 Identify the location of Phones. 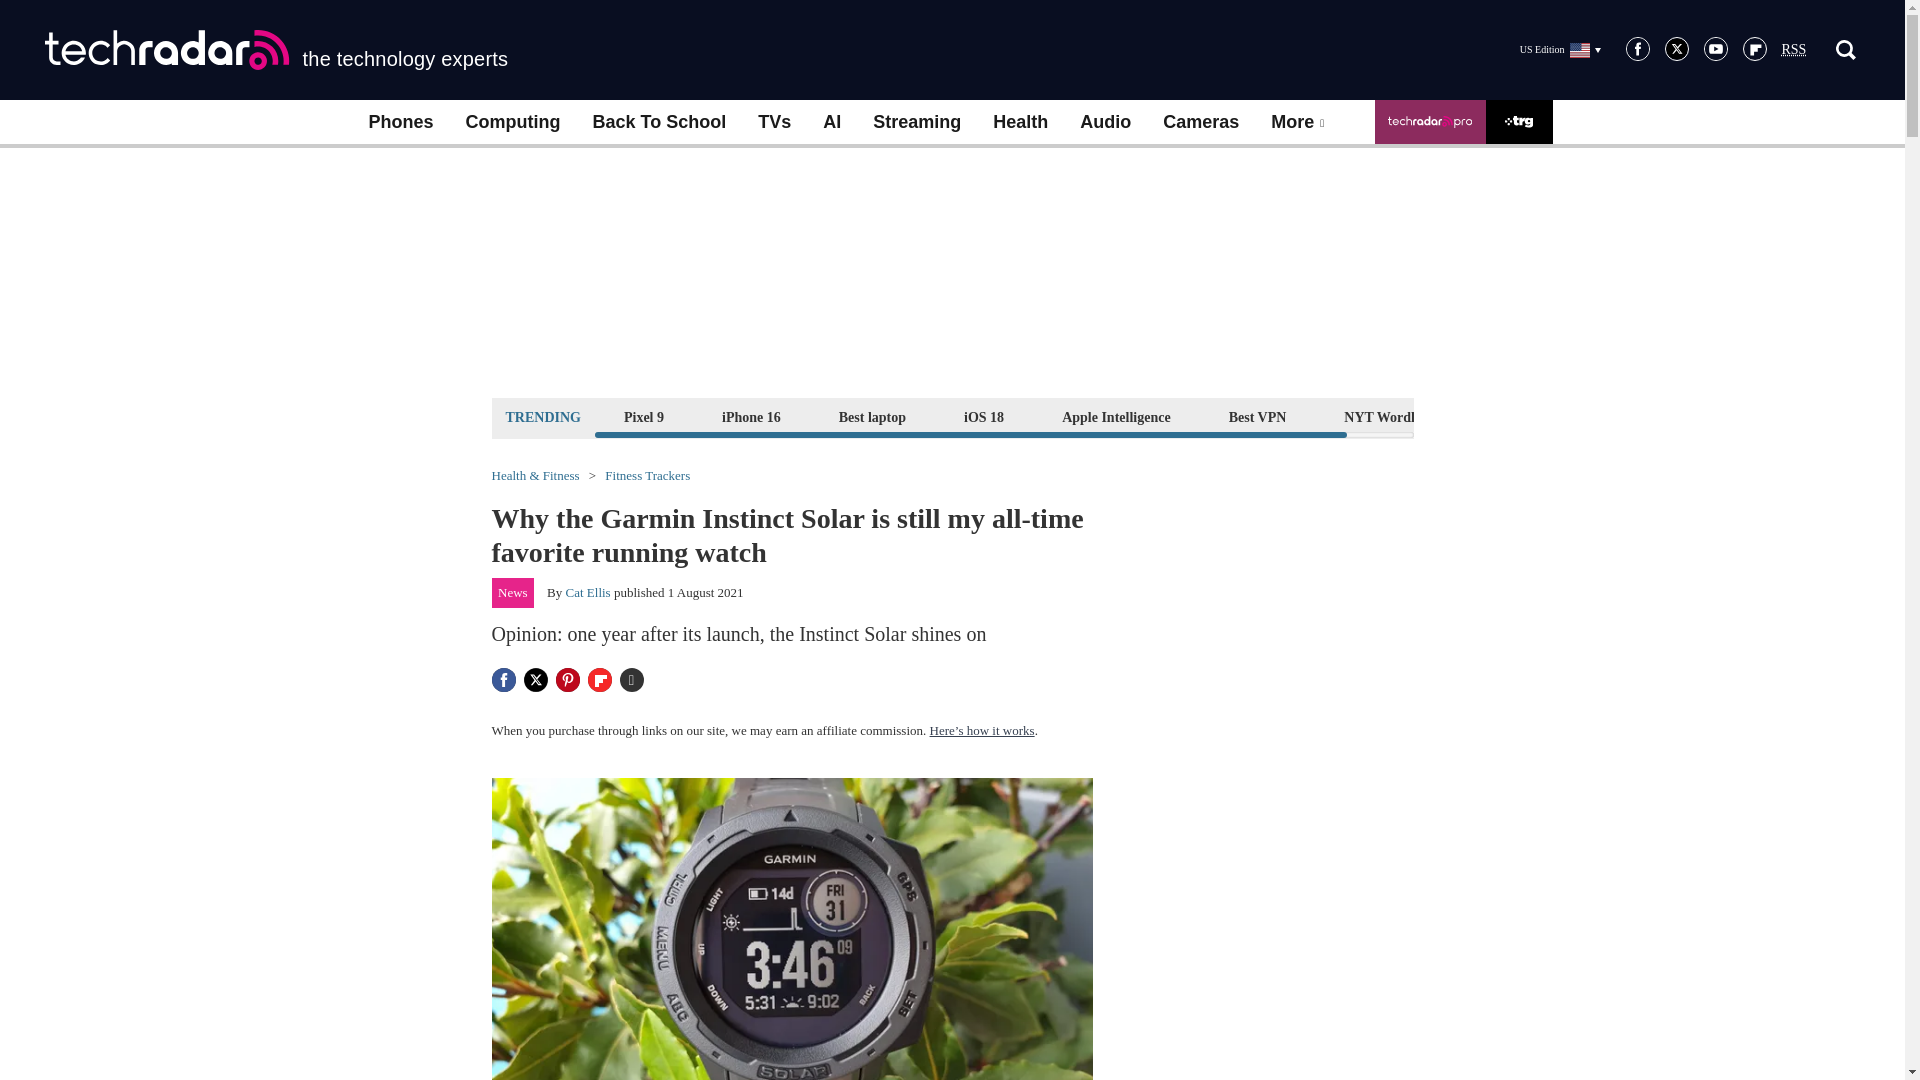
(400, 122).